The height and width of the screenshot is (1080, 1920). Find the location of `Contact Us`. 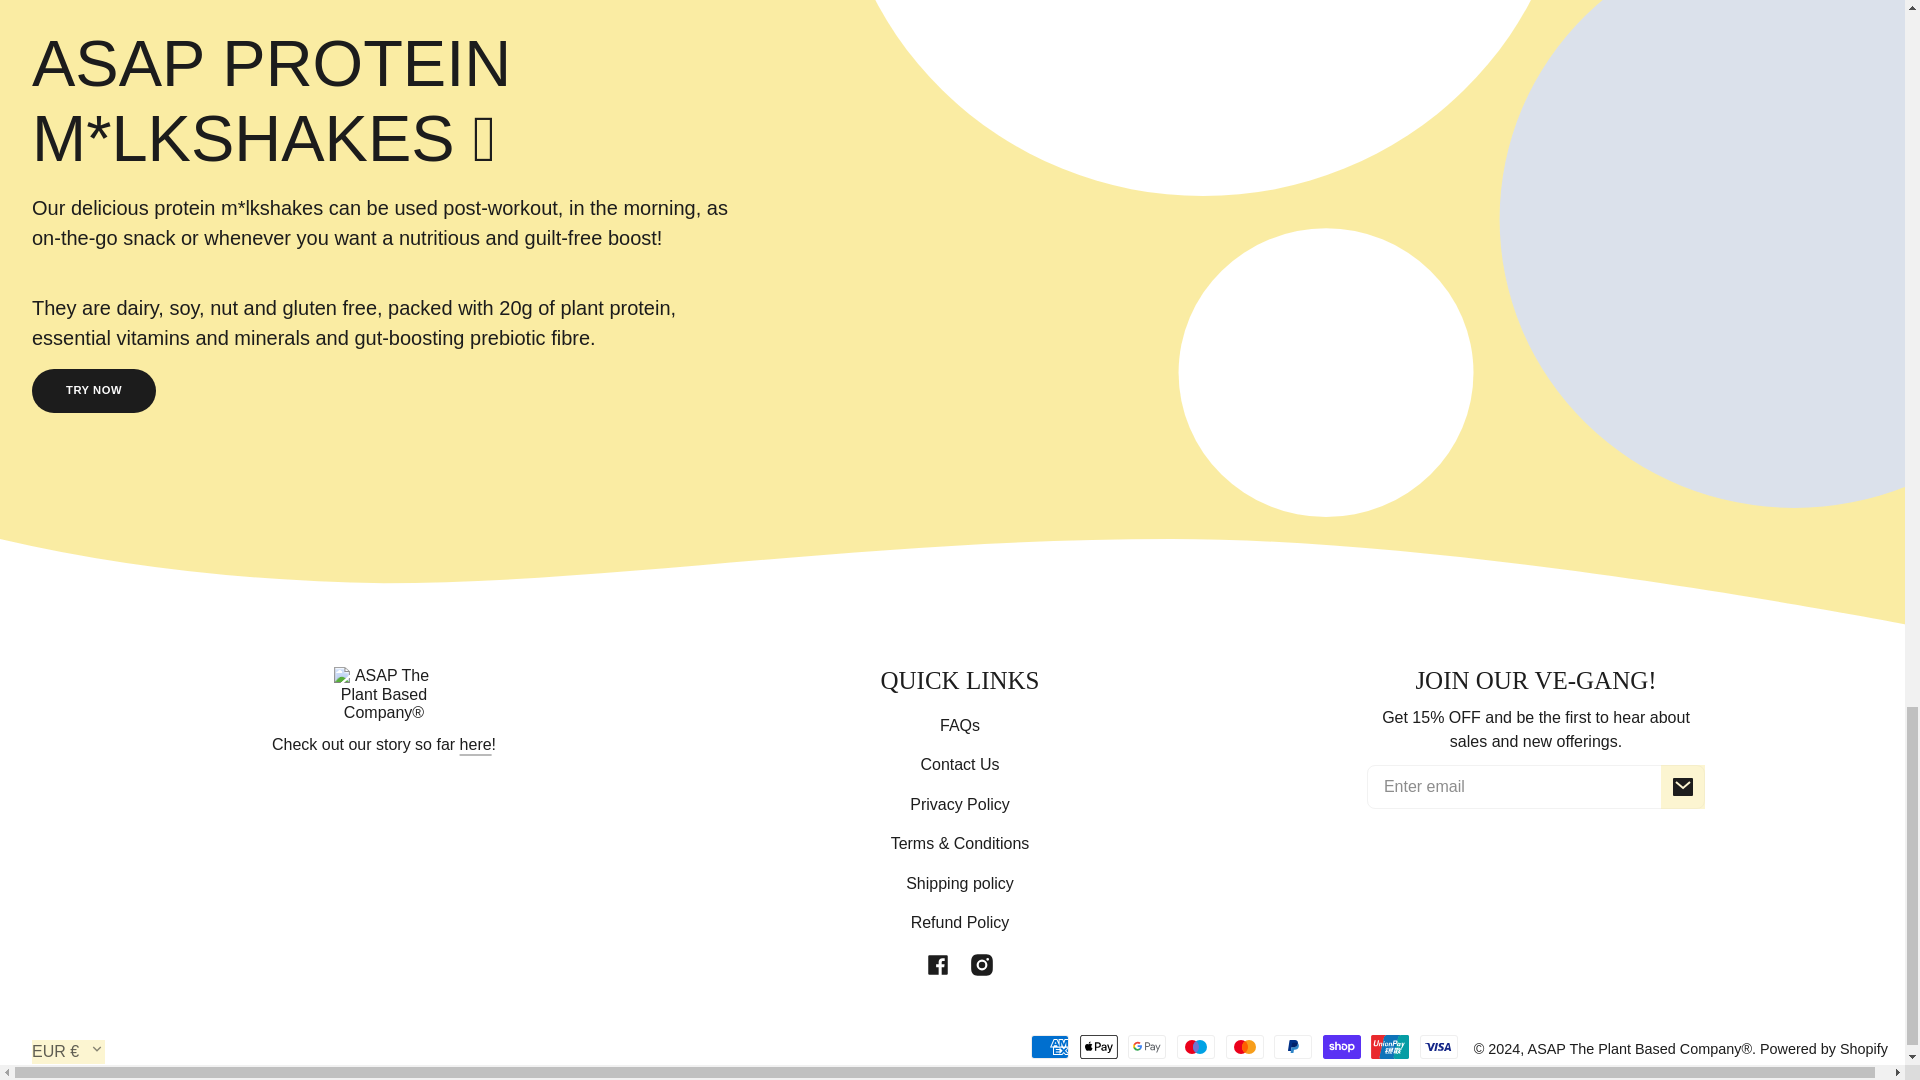

Contact Us is located at coordinates (958, 766).